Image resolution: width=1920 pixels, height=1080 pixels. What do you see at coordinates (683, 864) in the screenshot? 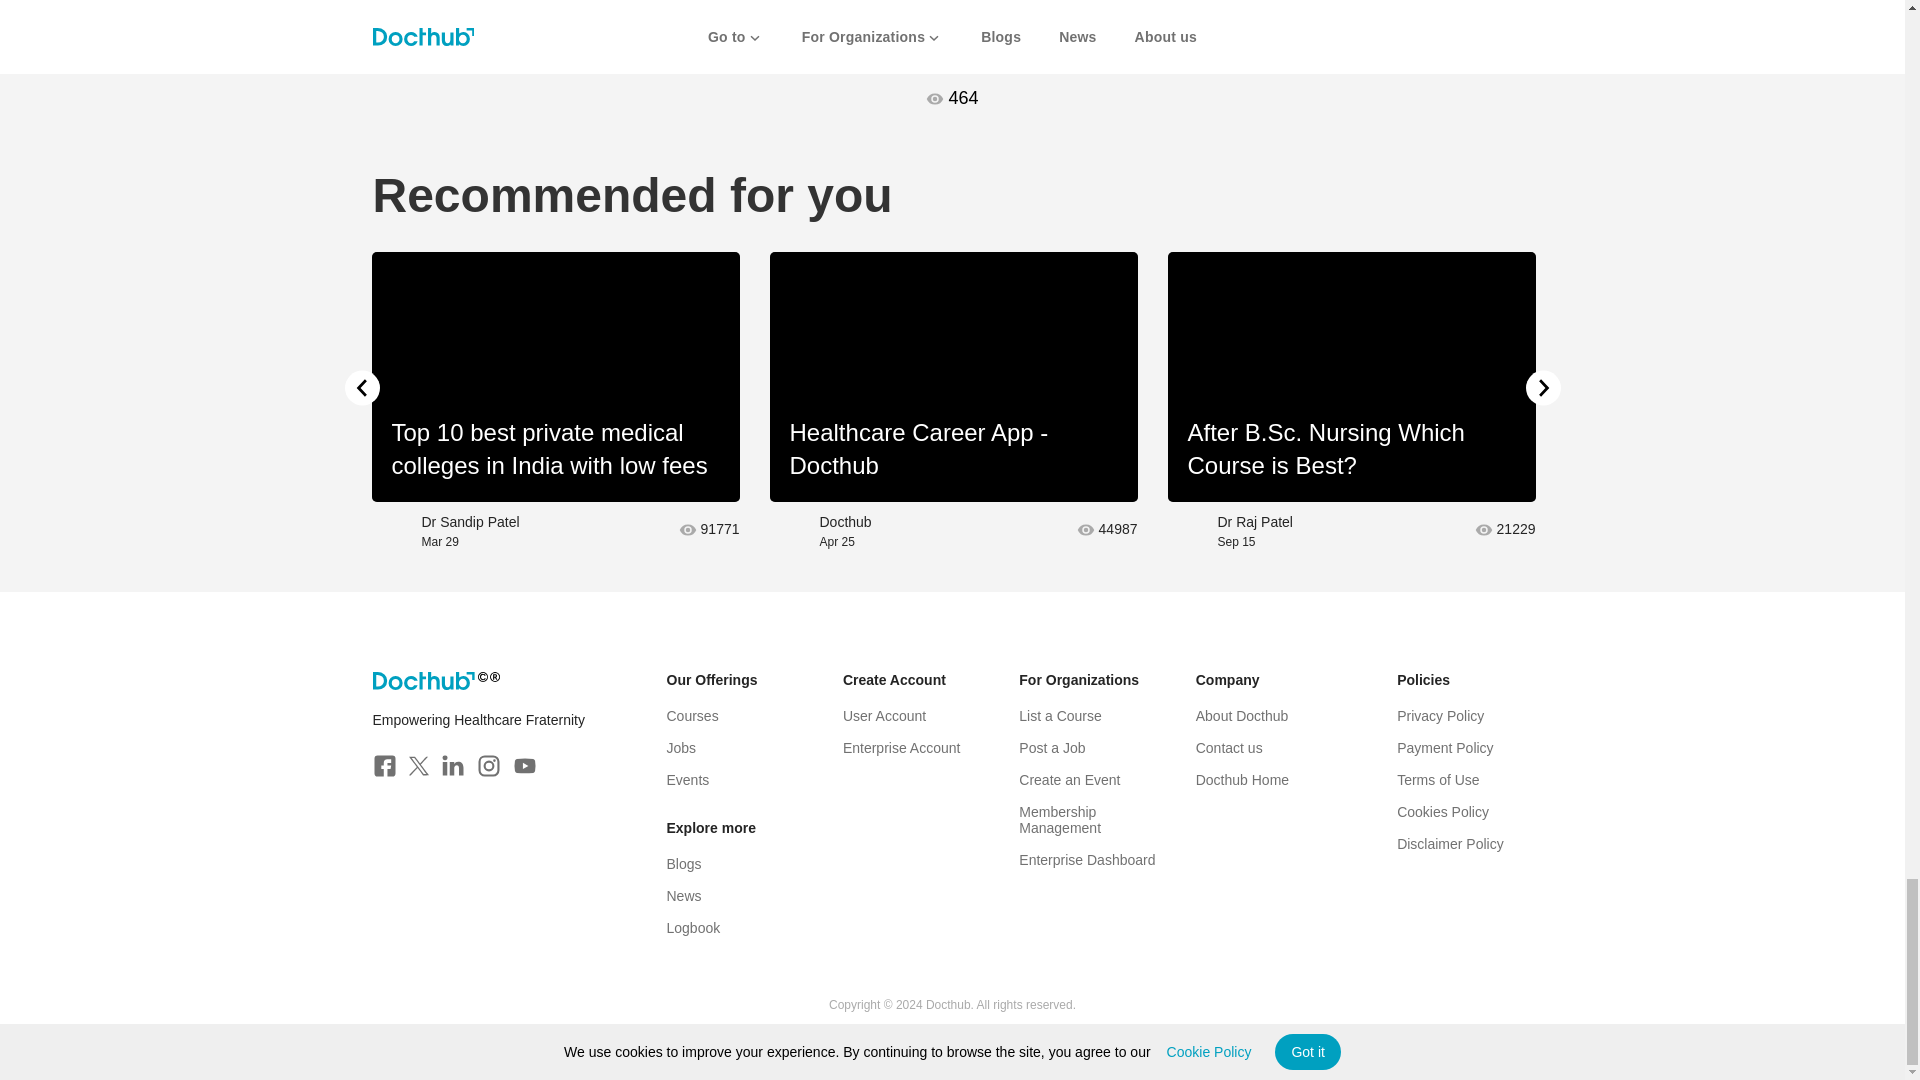
I see `Blogs` at bounding box center [683, 864].